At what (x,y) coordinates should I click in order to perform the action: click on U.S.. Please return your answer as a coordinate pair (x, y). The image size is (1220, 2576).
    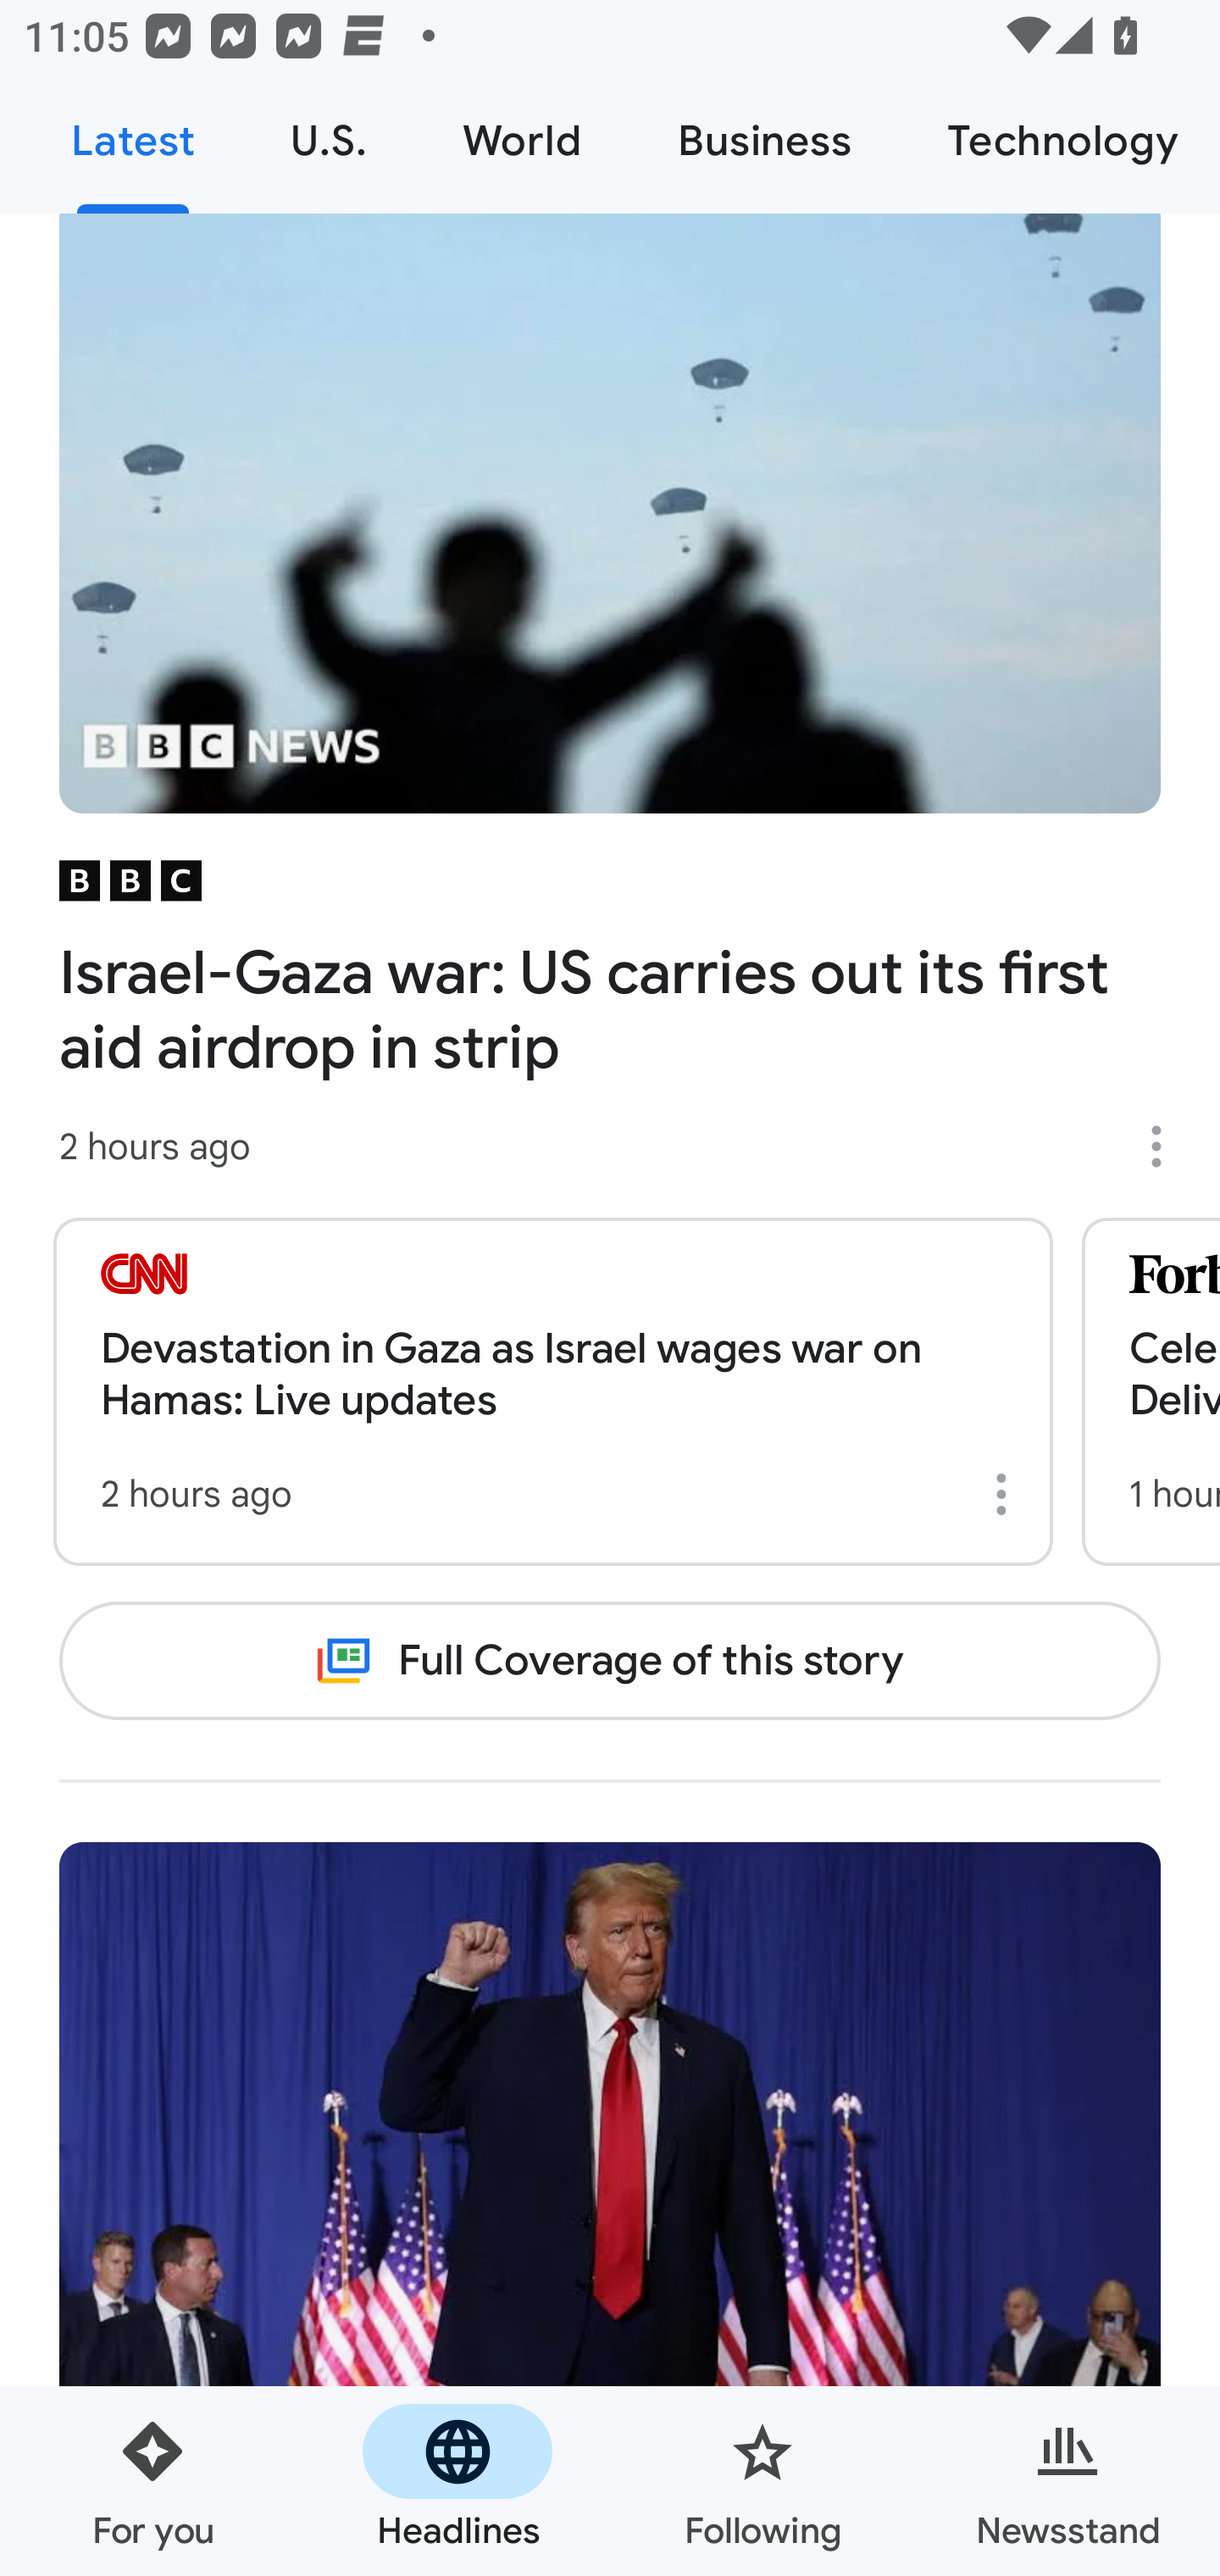
    Looking at the image, I should click on (329, 142).